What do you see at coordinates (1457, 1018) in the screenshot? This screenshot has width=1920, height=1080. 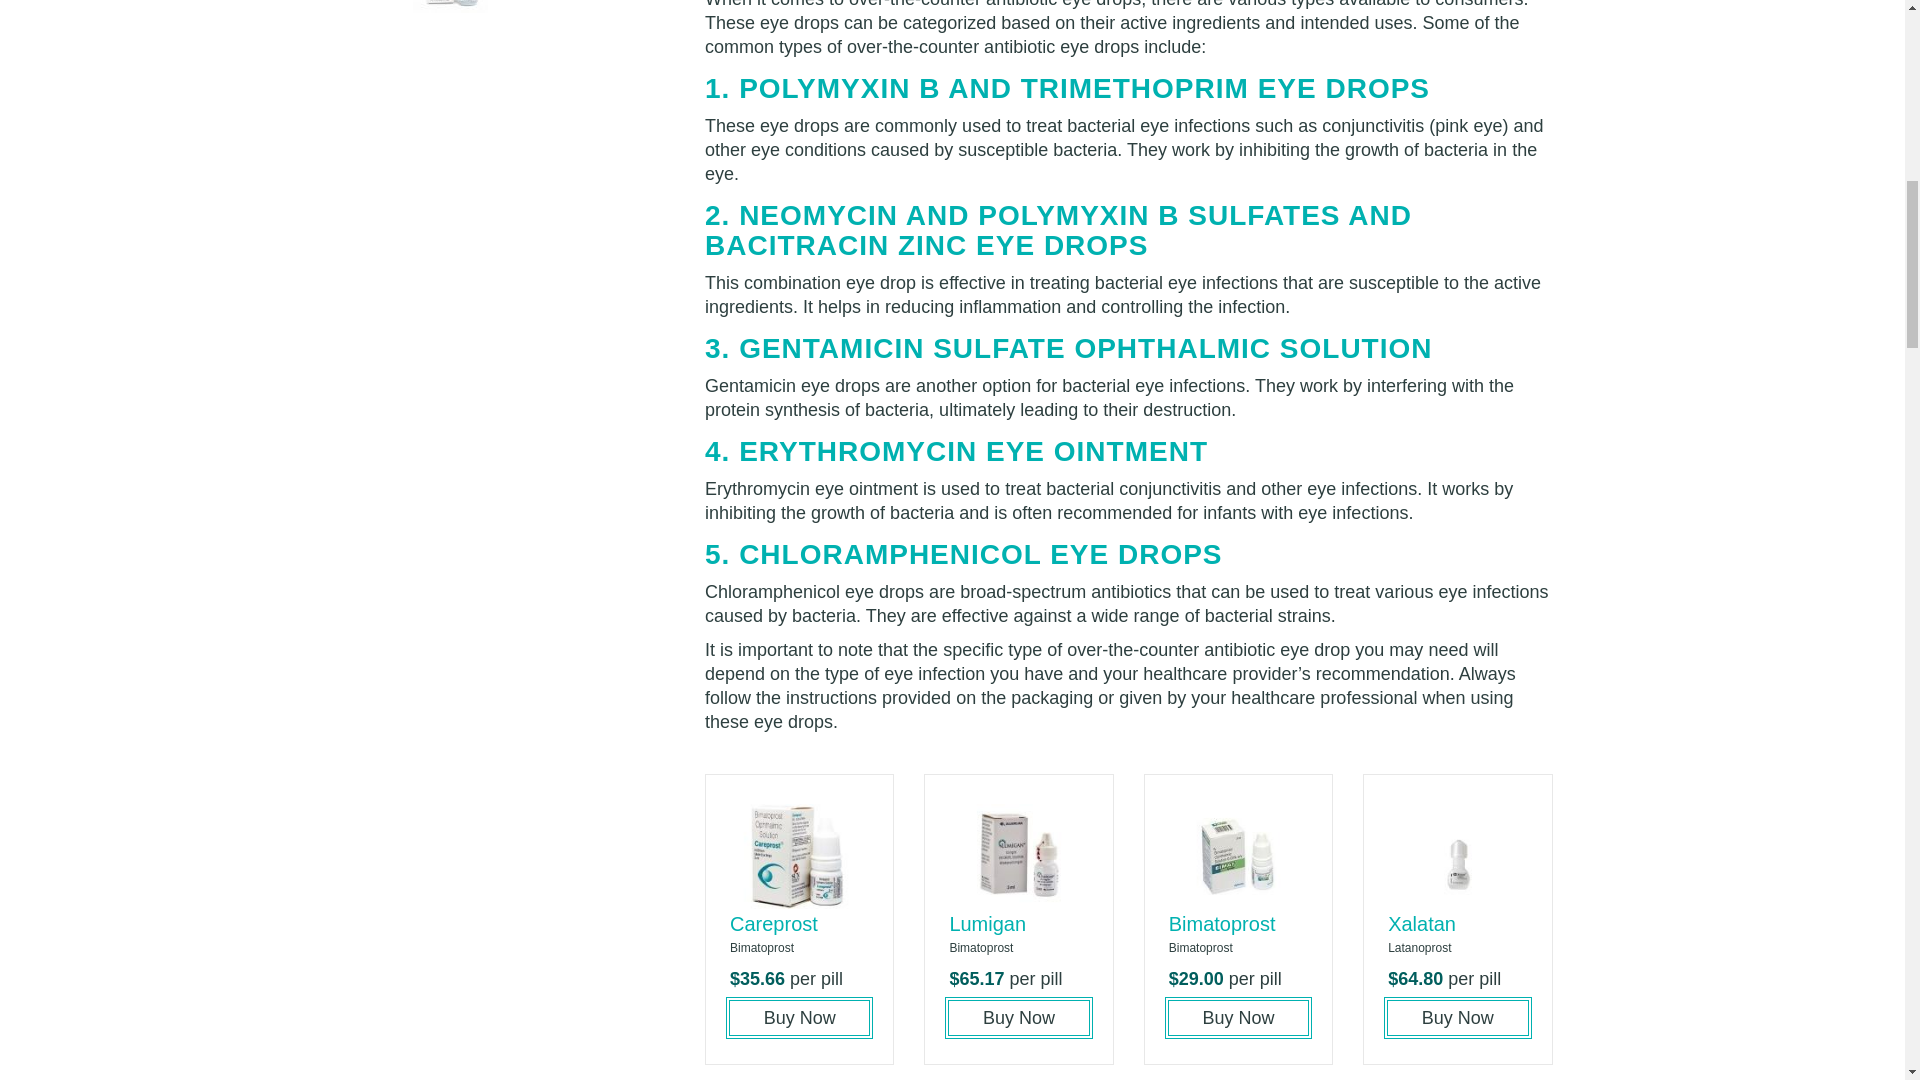 I see `Buy Now` at bounding box center [1457, 1018].